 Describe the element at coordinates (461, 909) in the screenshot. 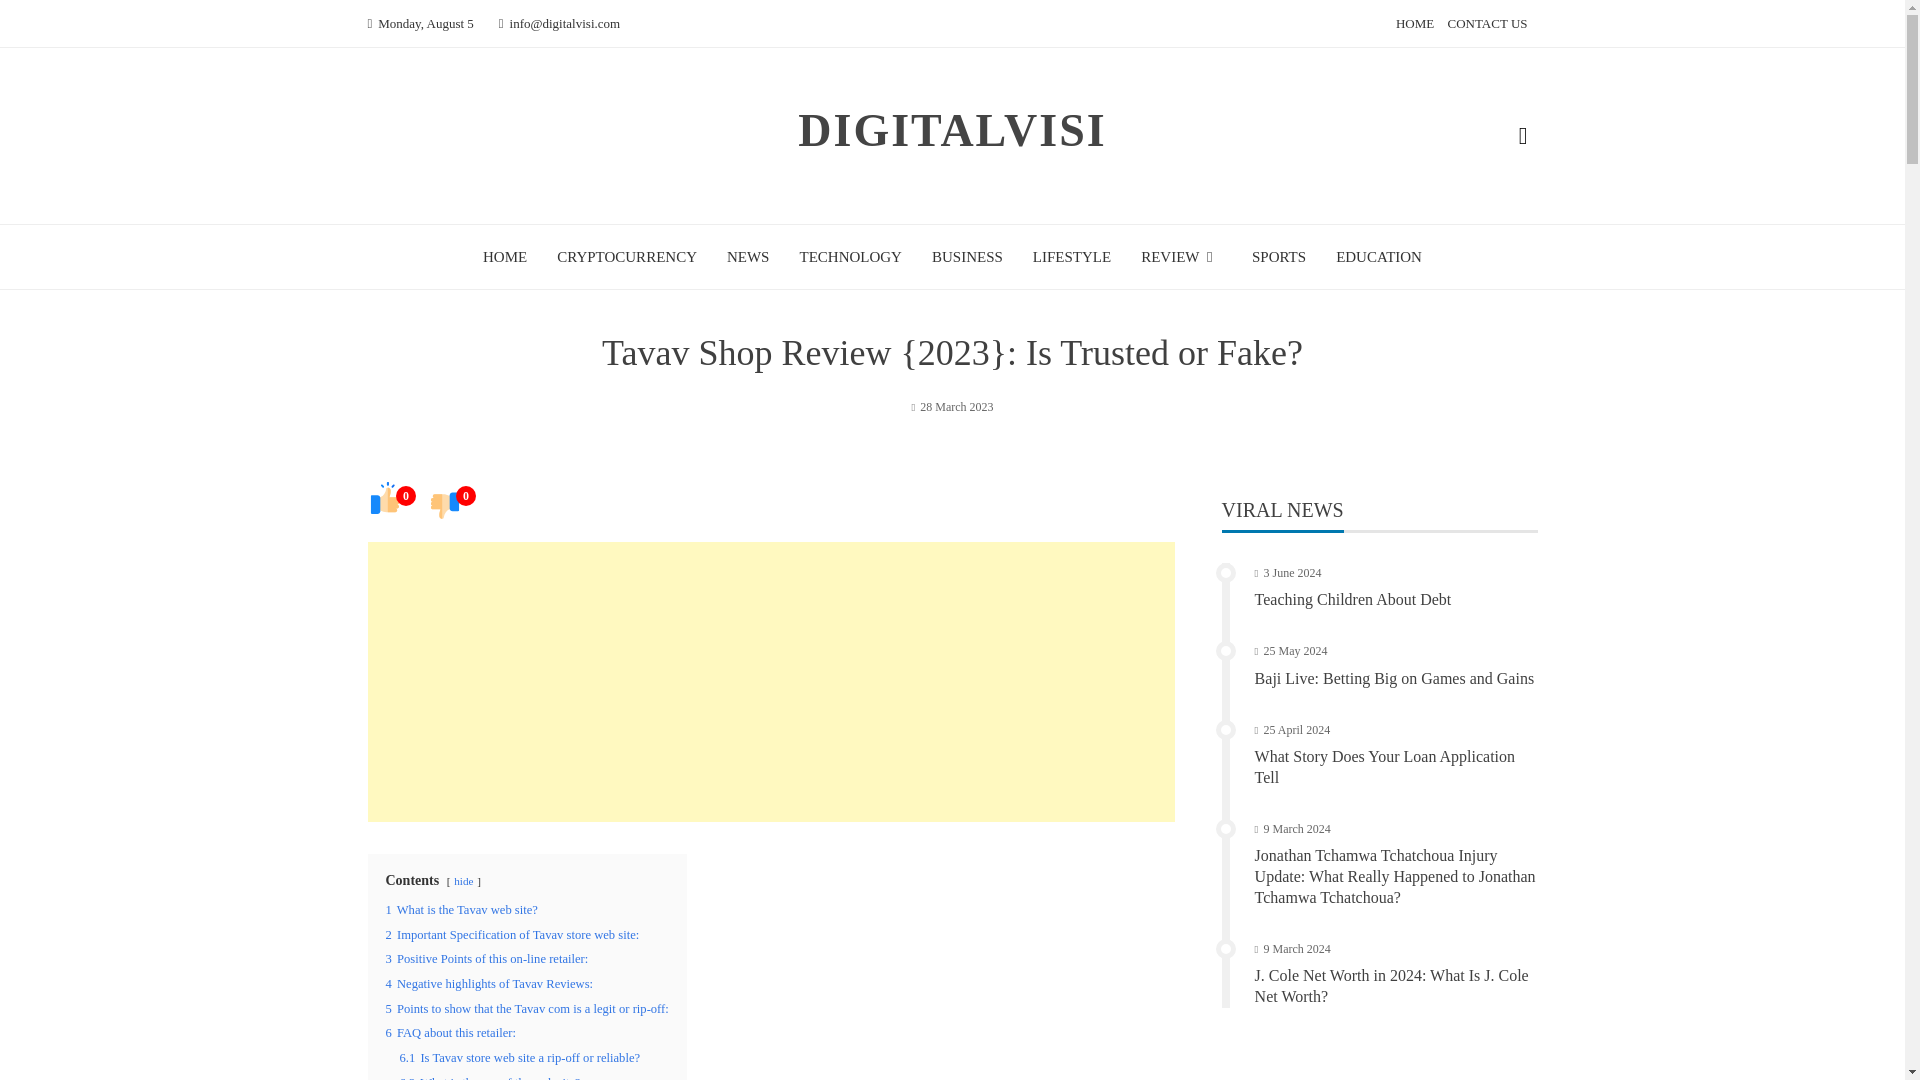

I see `1 What is the Tavav web site?` at that location.